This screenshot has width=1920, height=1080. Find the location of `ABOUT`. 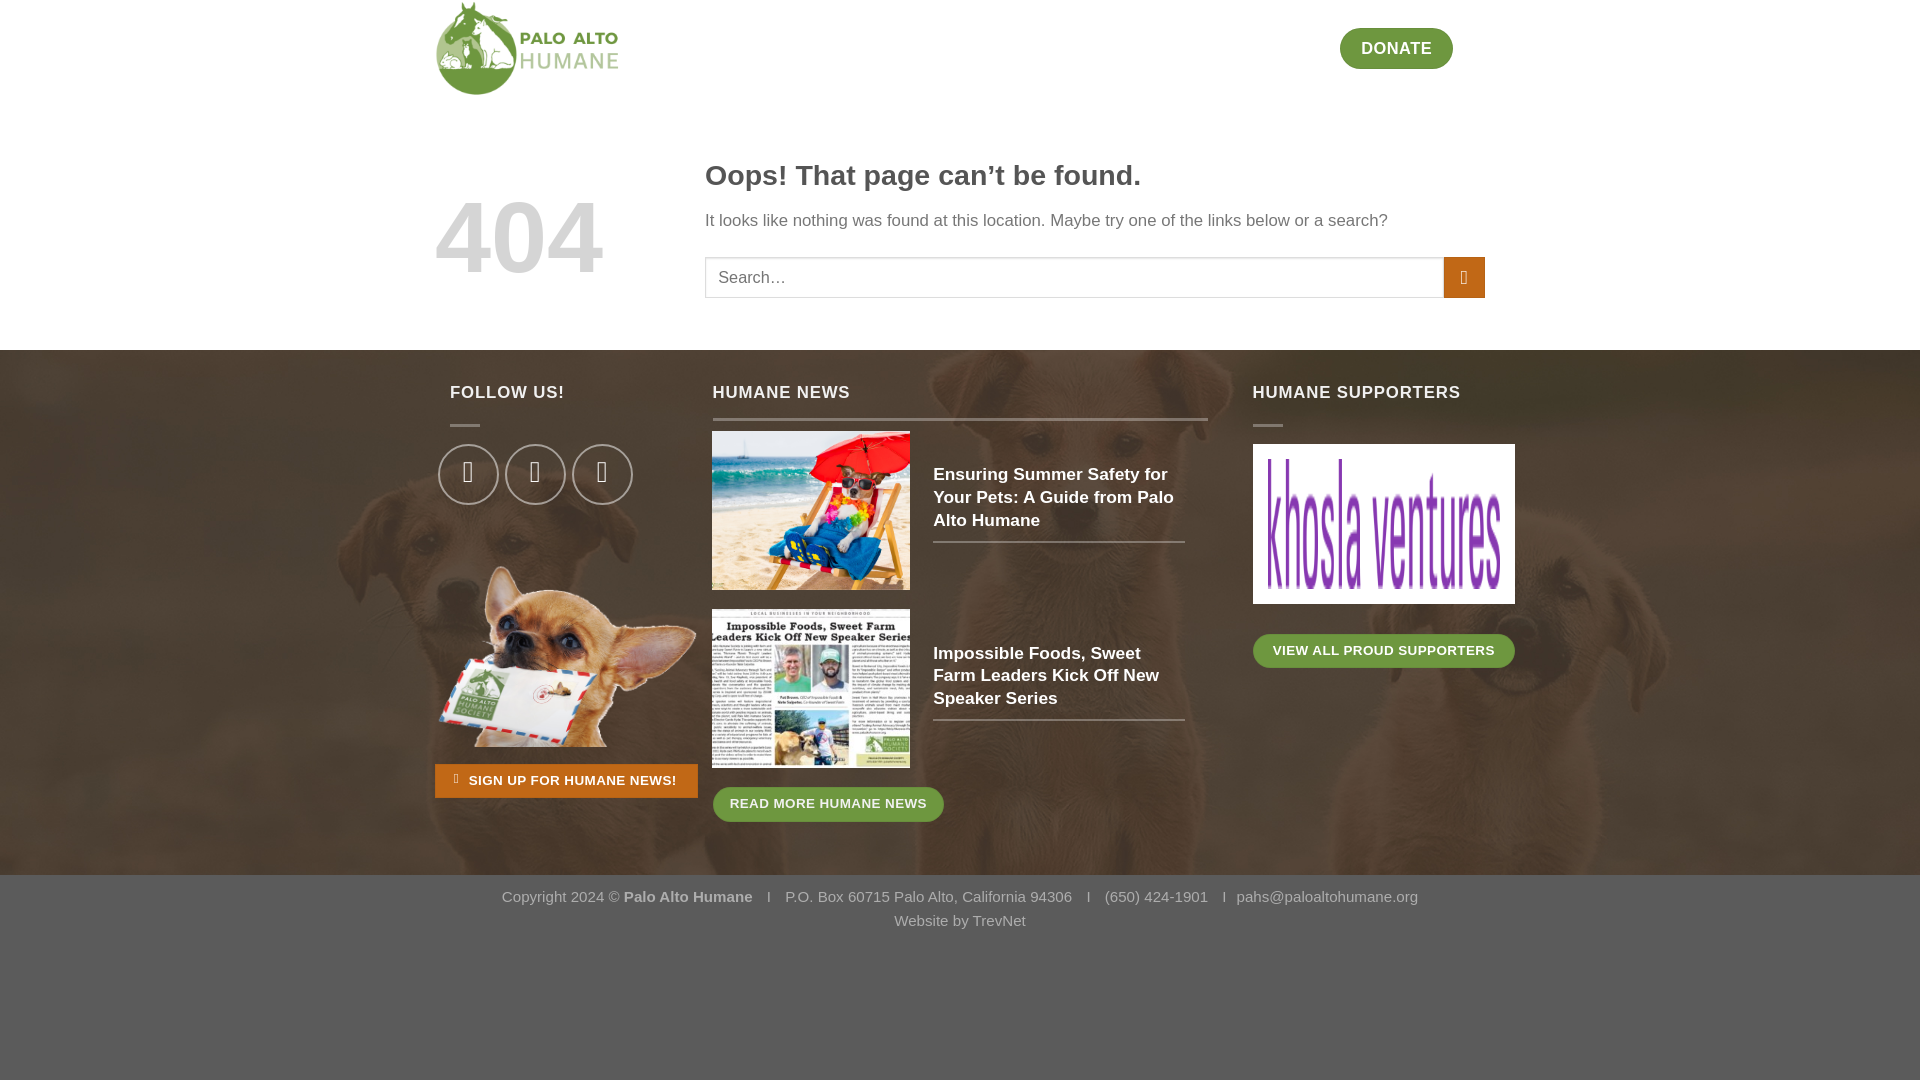

ABOUT is located at coordinates (842, 48).